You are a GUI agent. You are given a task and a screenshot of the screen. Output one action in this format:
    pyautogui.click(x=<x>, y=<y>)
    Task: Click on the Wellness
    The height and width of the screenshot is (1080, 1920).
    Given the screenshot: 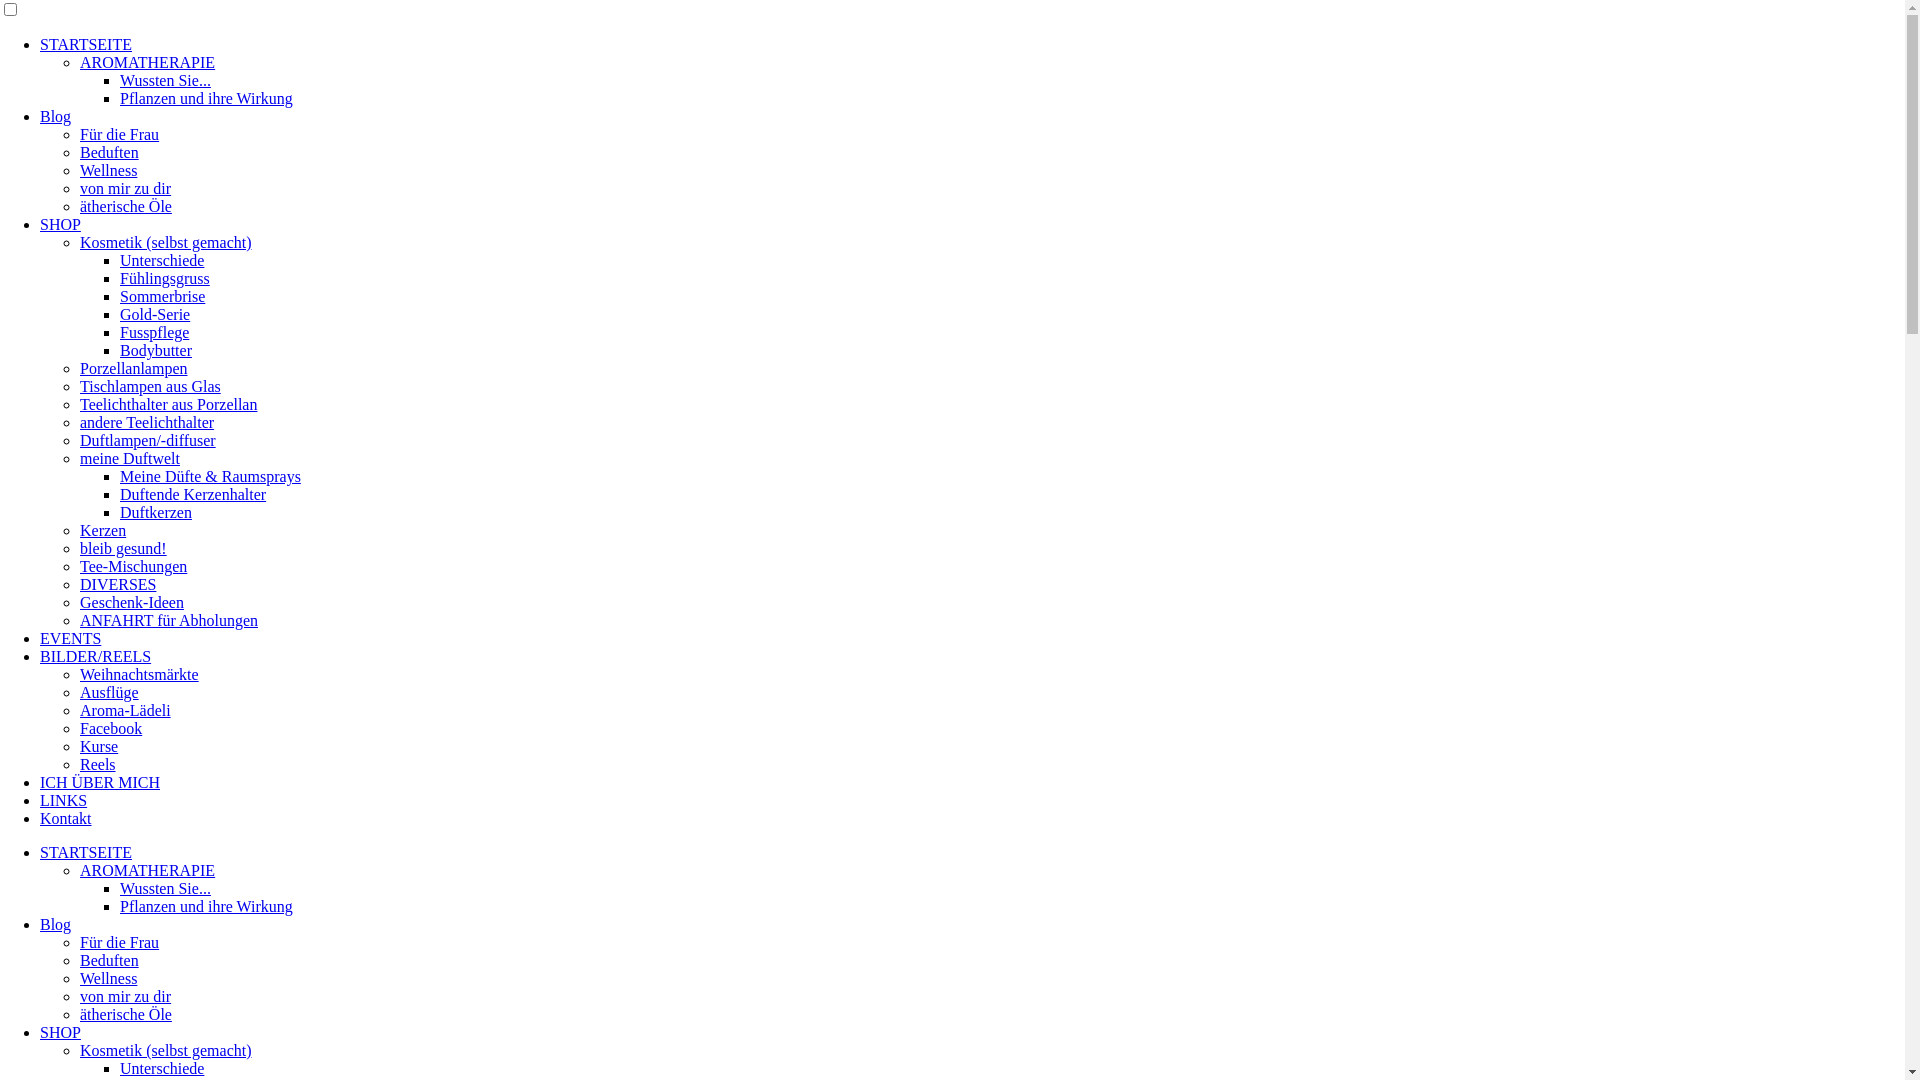 What is the action you would take?
    pyautogui.click(x=108, y=170)
    